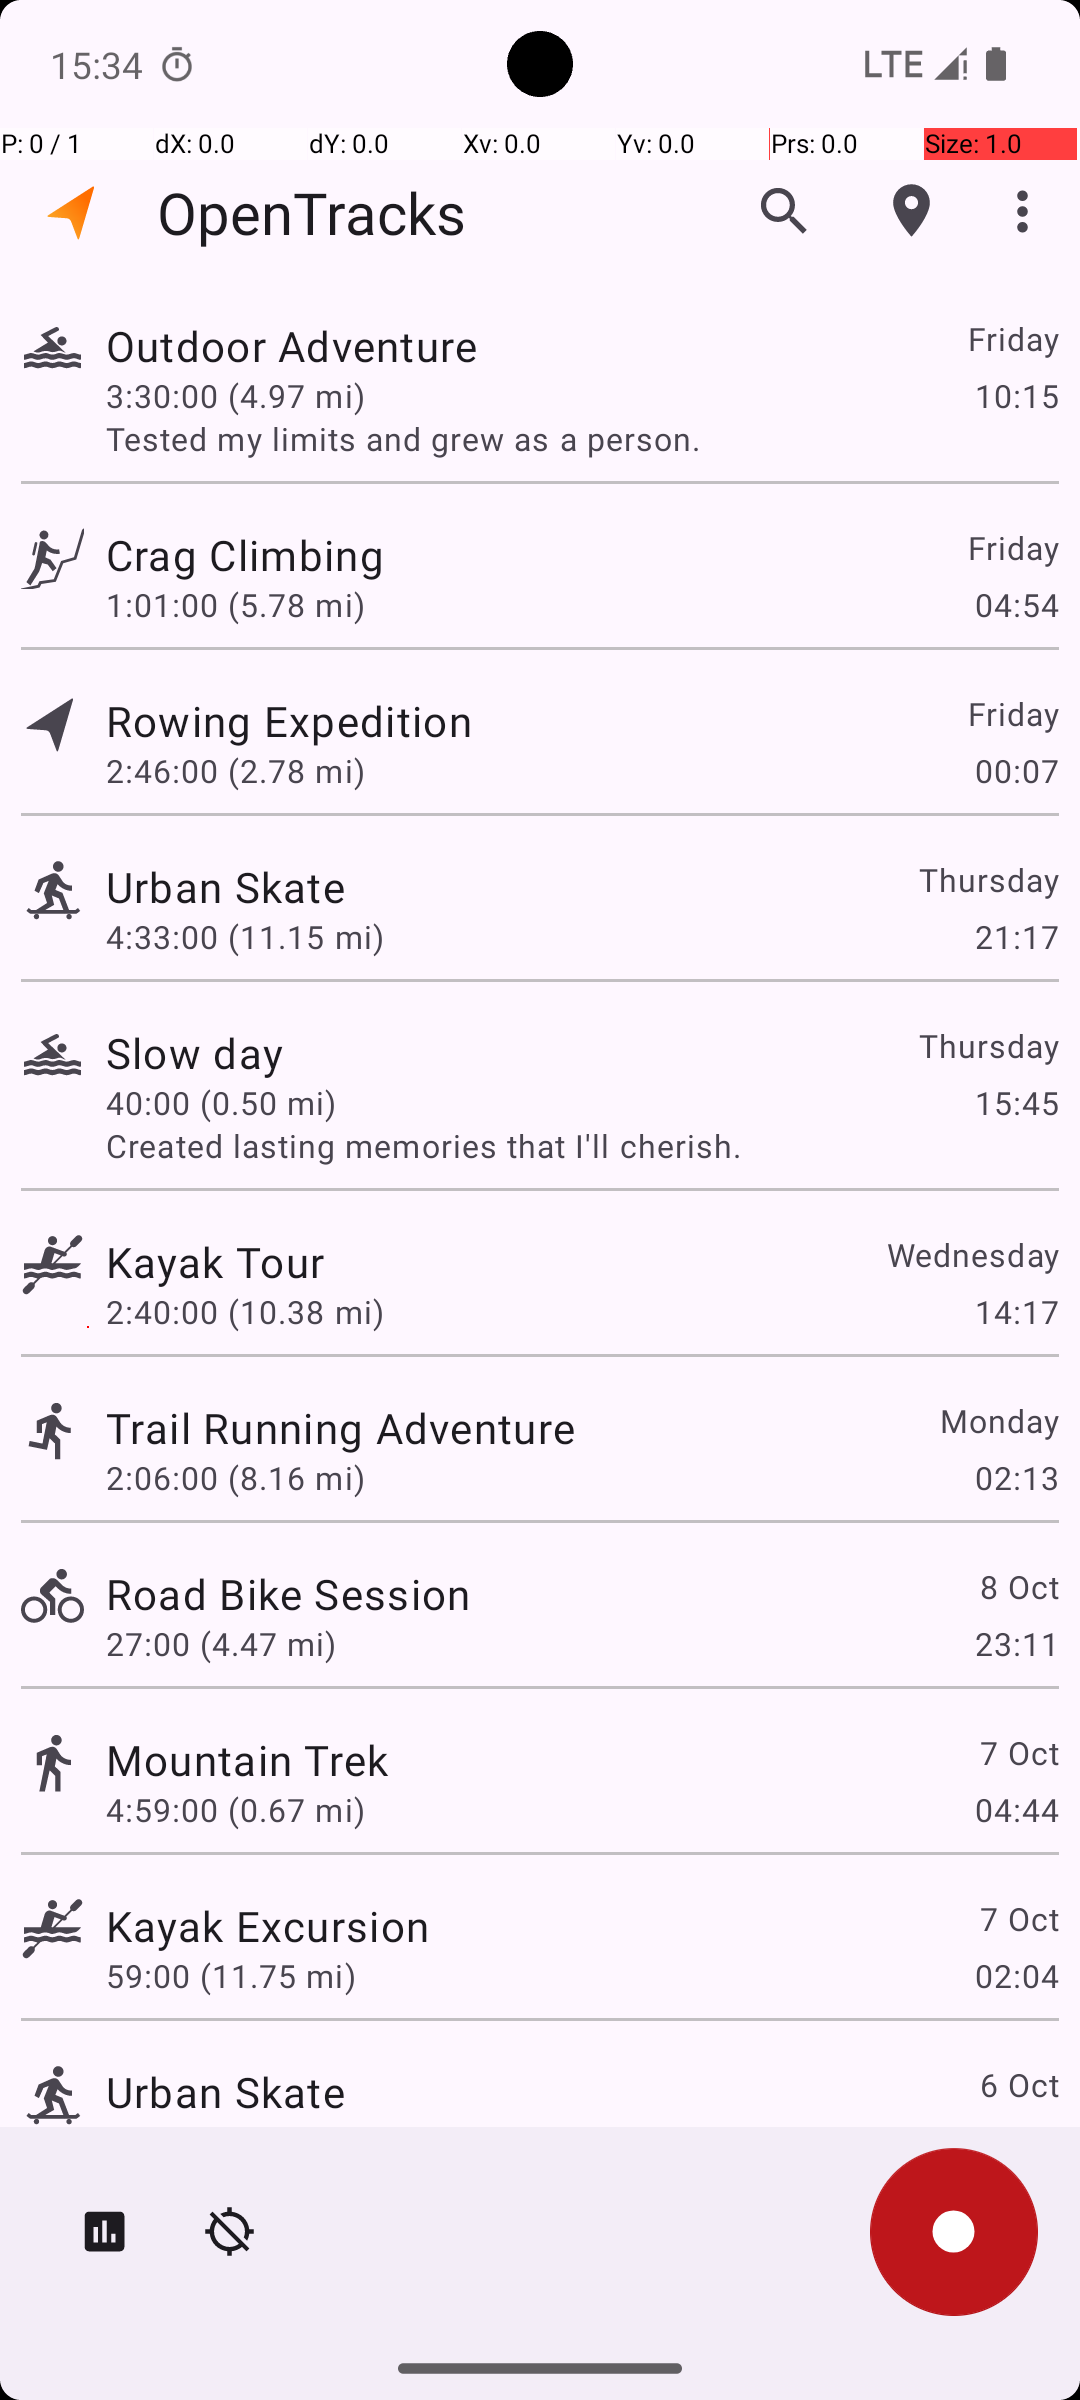  What do you see at coordinates (289, 720) in the screenshot?
I see `Rowing Expedition` at bounding box center [289, 720].